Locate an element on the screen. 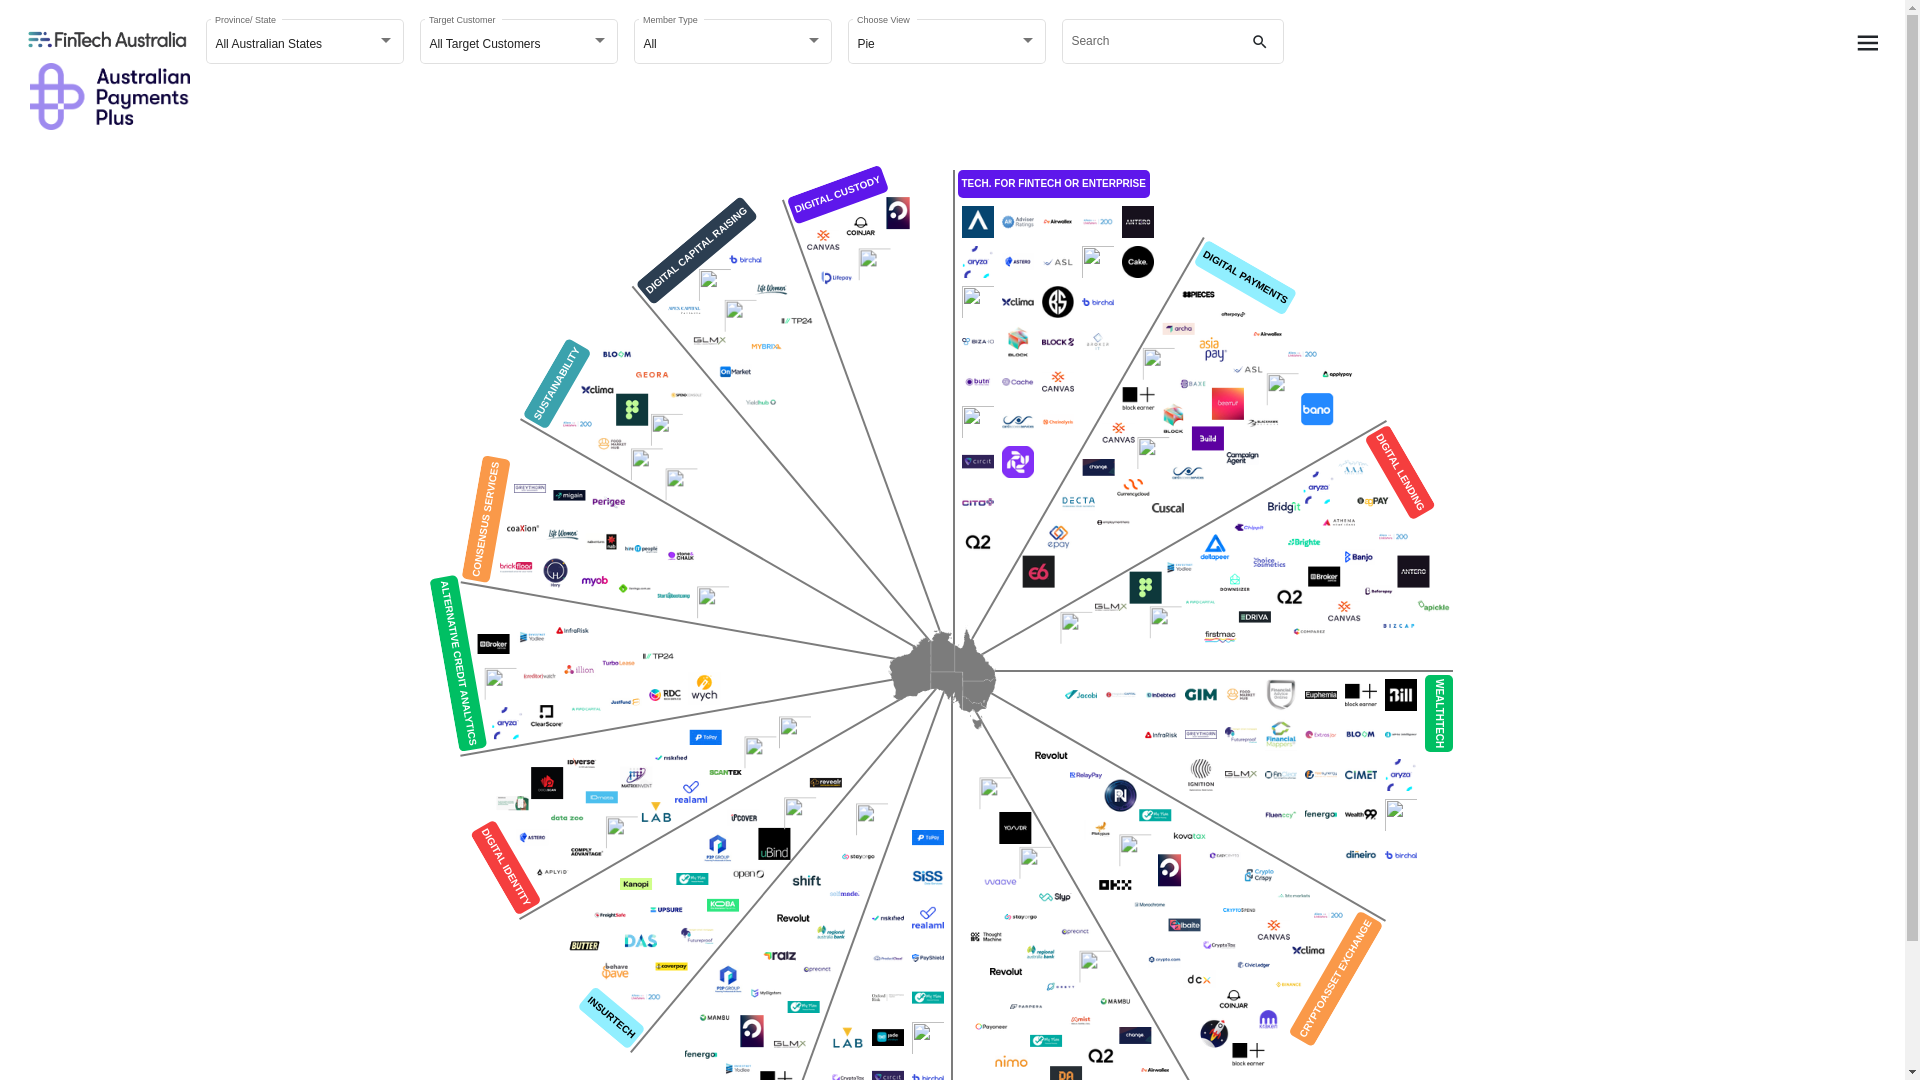 This screenshot has width=1920, height=1080. Jacobi Strategies is located at coordinates (1080, 695).